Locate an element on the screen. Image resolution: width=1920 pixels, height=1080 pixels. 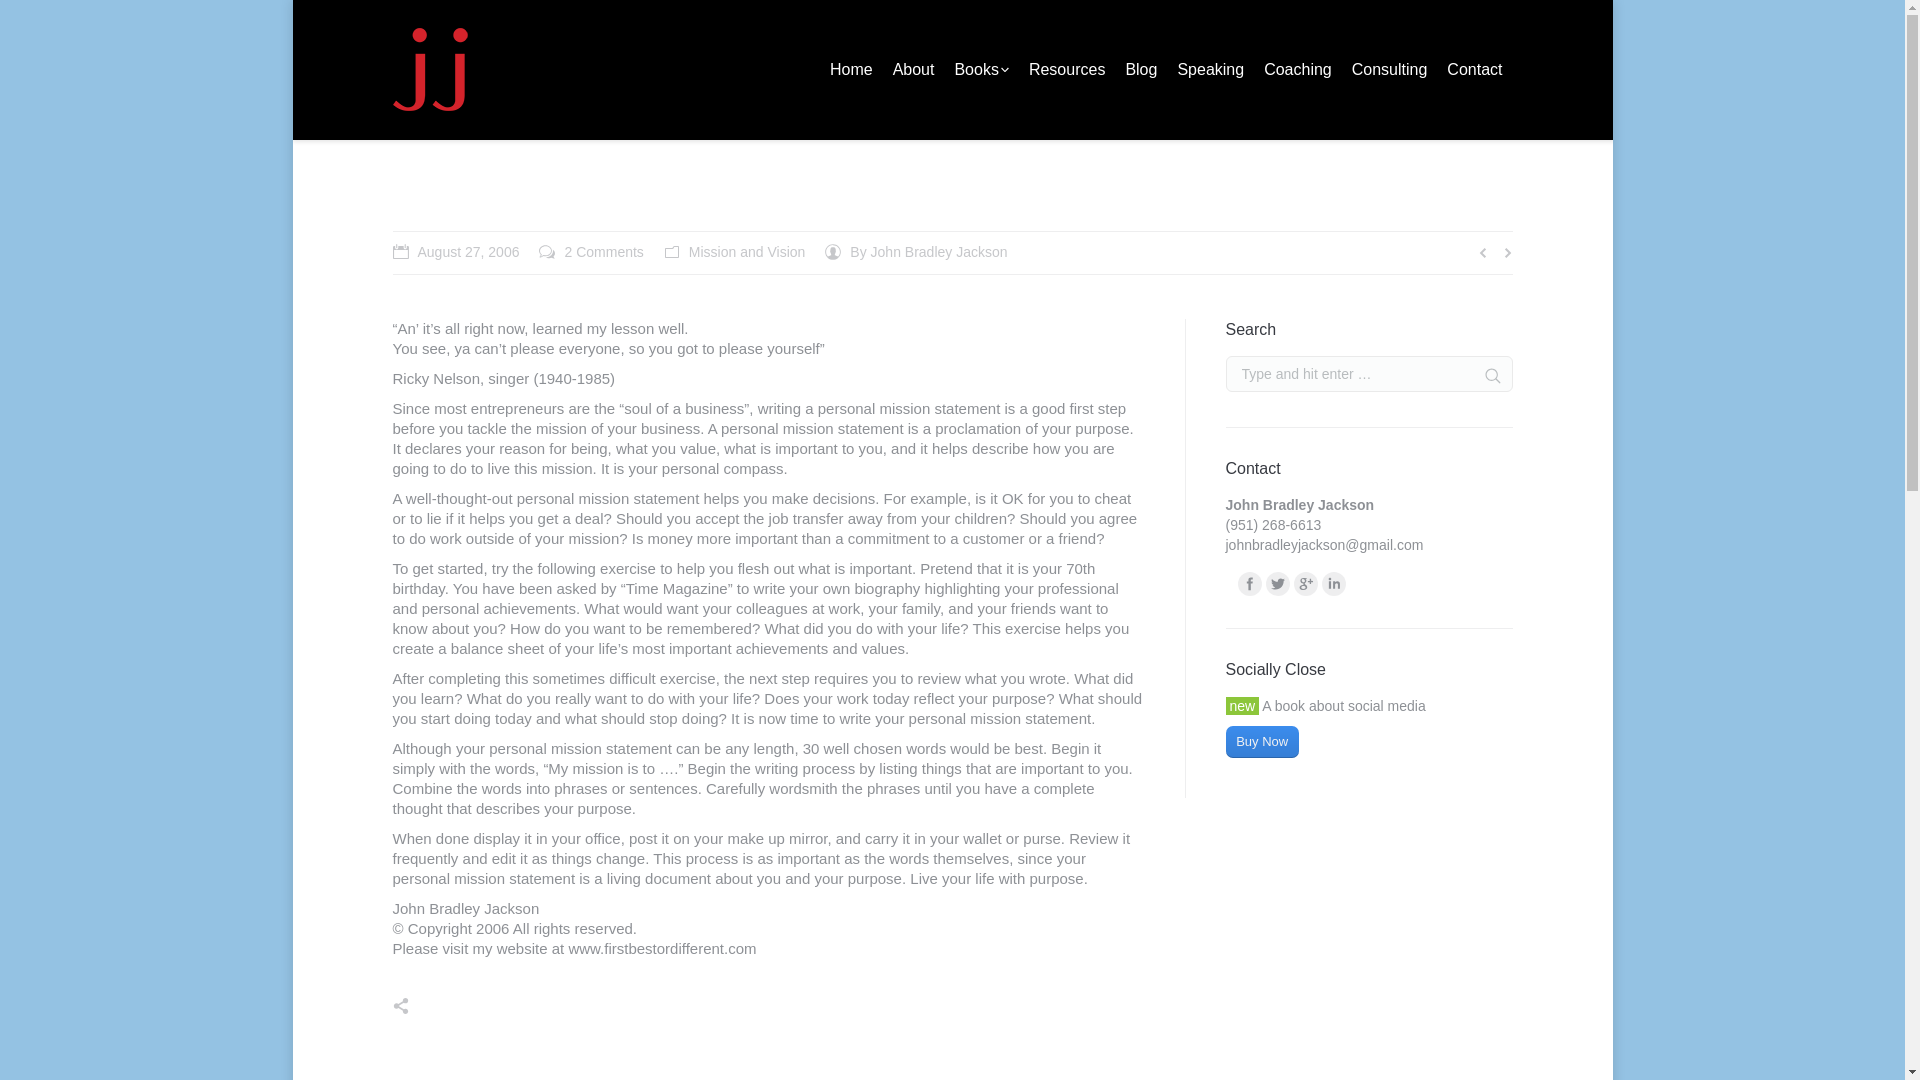
Resources is located at coordinates (1067, 70).